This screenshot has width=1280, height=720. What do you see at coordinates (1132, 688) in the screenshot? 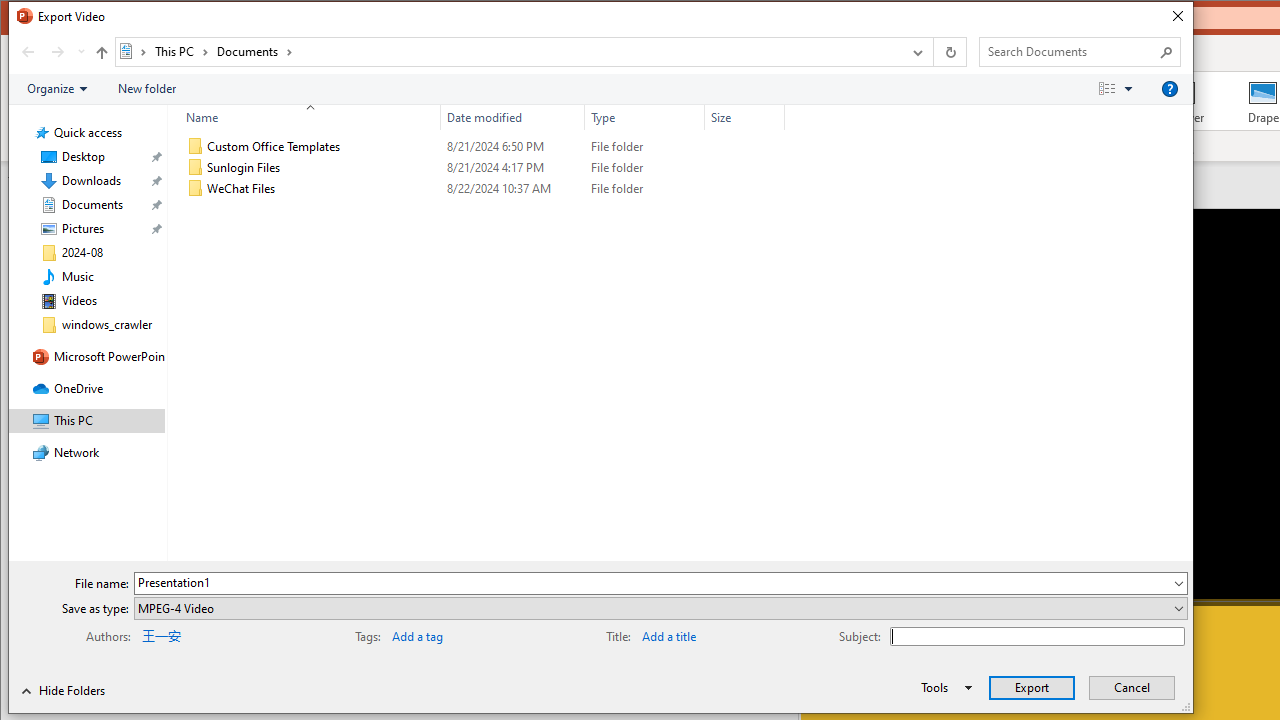
I see `Cancel` at bounding box center [1132, 688].